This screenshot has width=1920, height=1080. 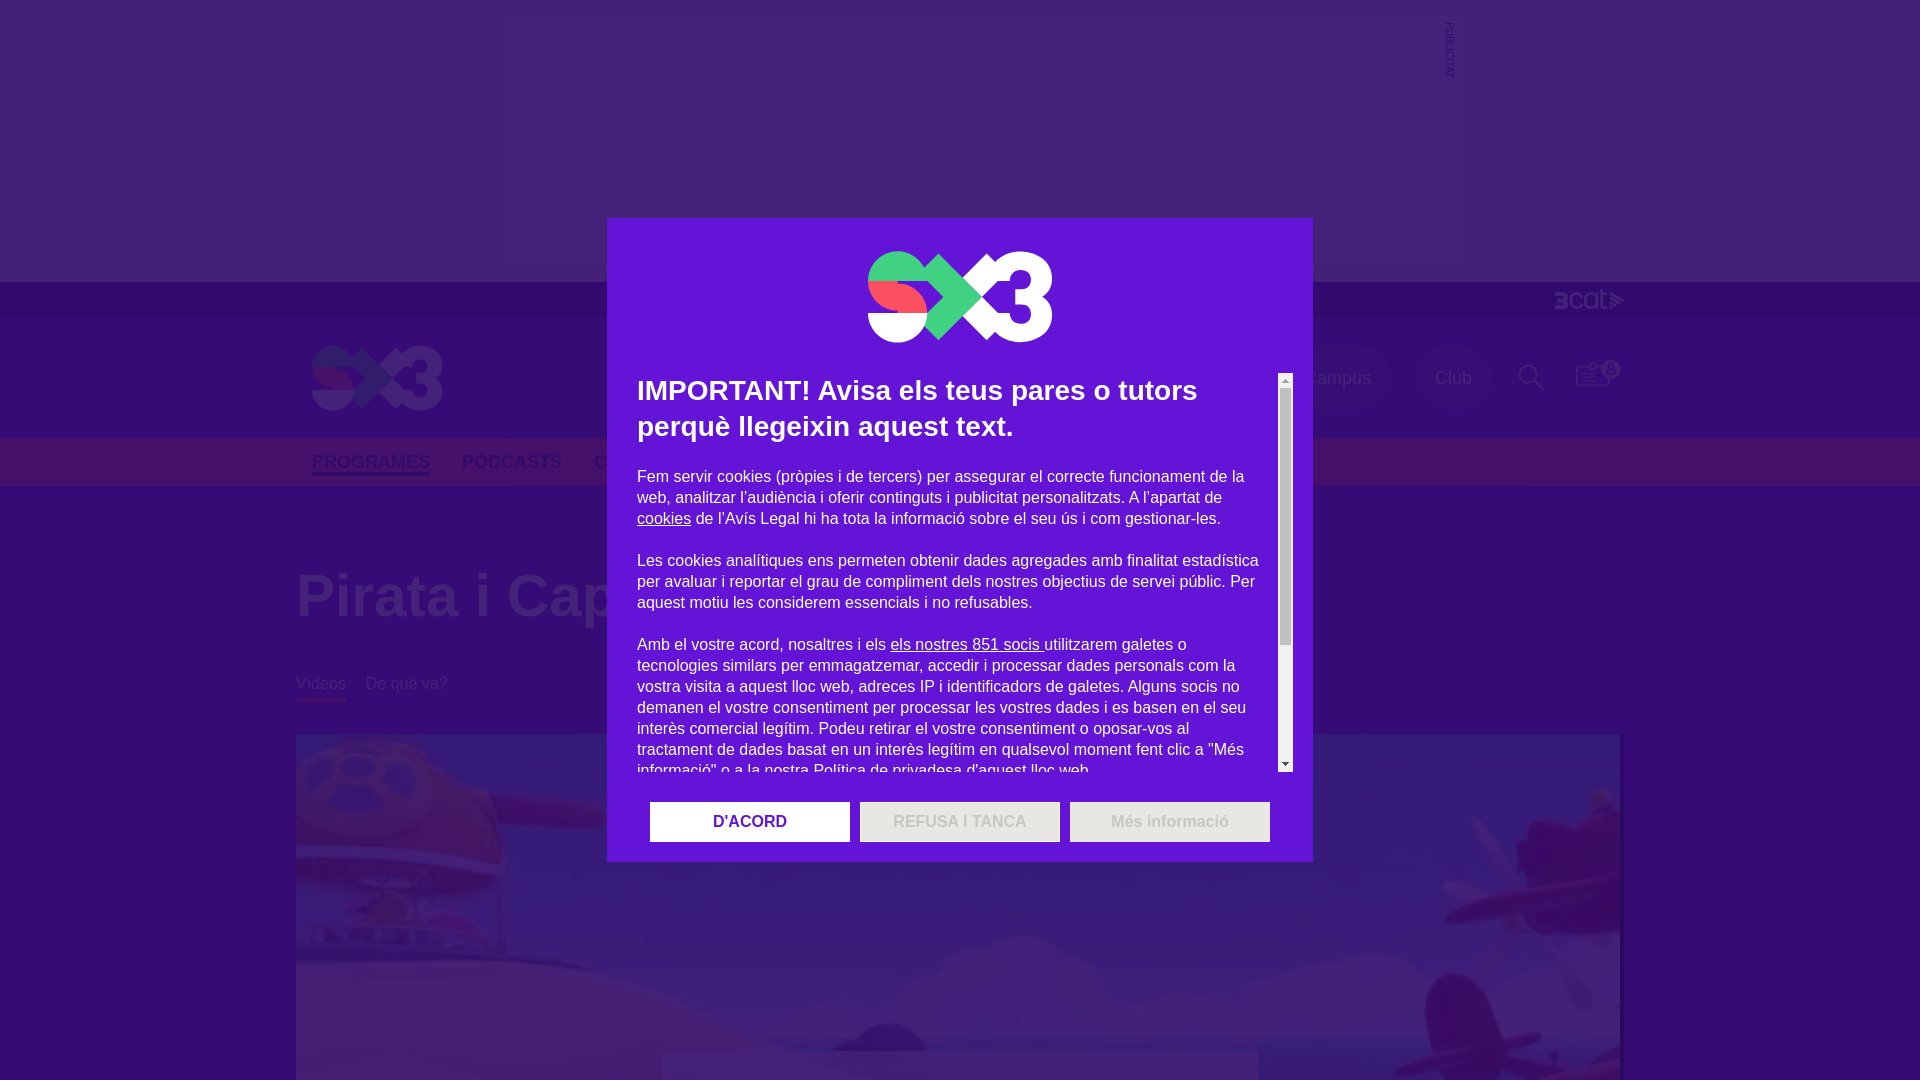 I want to click on CANTA I BALLA, so click(x=662, y=462).